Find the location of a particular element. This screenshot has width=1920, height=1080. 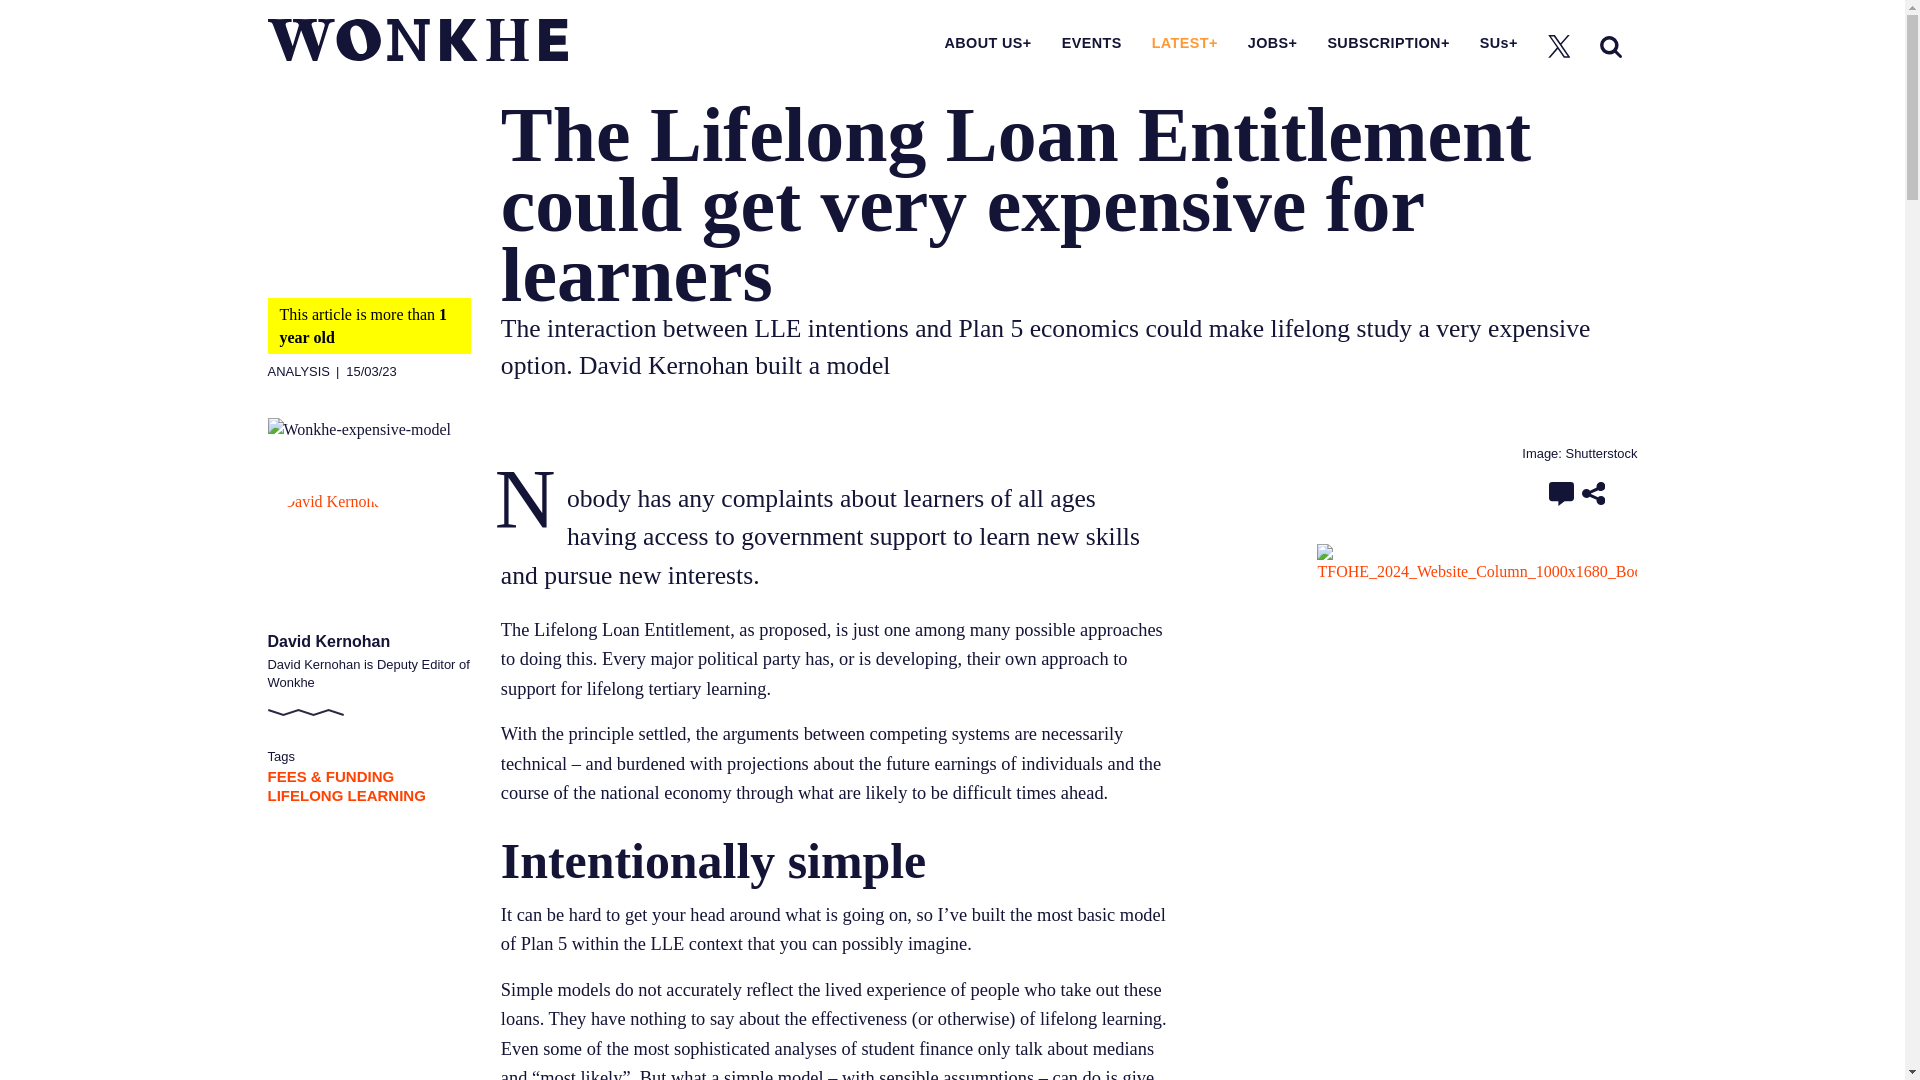

icon-search is located at coordinates (1610, 46).